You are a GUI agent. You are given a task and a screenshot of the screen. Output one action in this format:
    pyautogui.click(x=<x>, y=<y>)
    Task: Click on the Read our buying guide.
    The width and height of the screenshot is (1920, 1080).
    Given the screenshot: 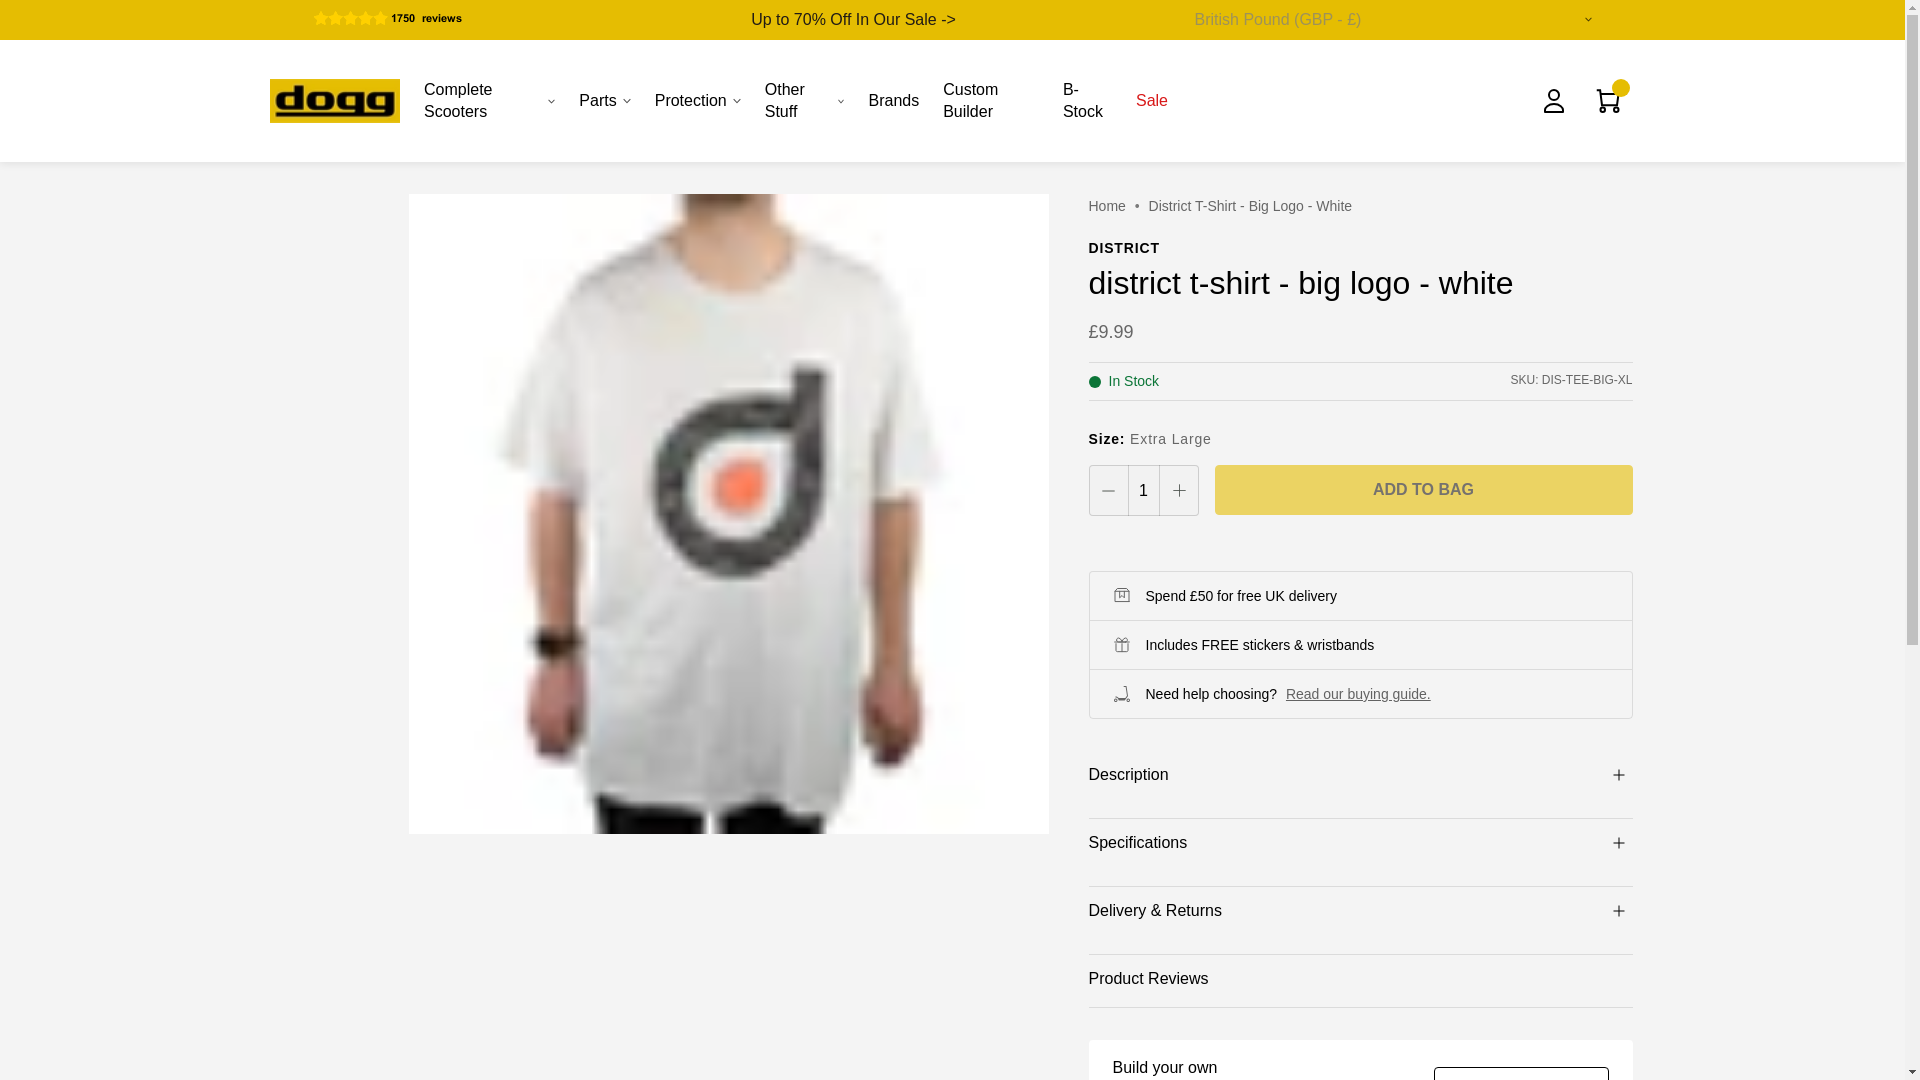 What is the action you would take?
    pyautogui.click(x=1358, y=694)
    